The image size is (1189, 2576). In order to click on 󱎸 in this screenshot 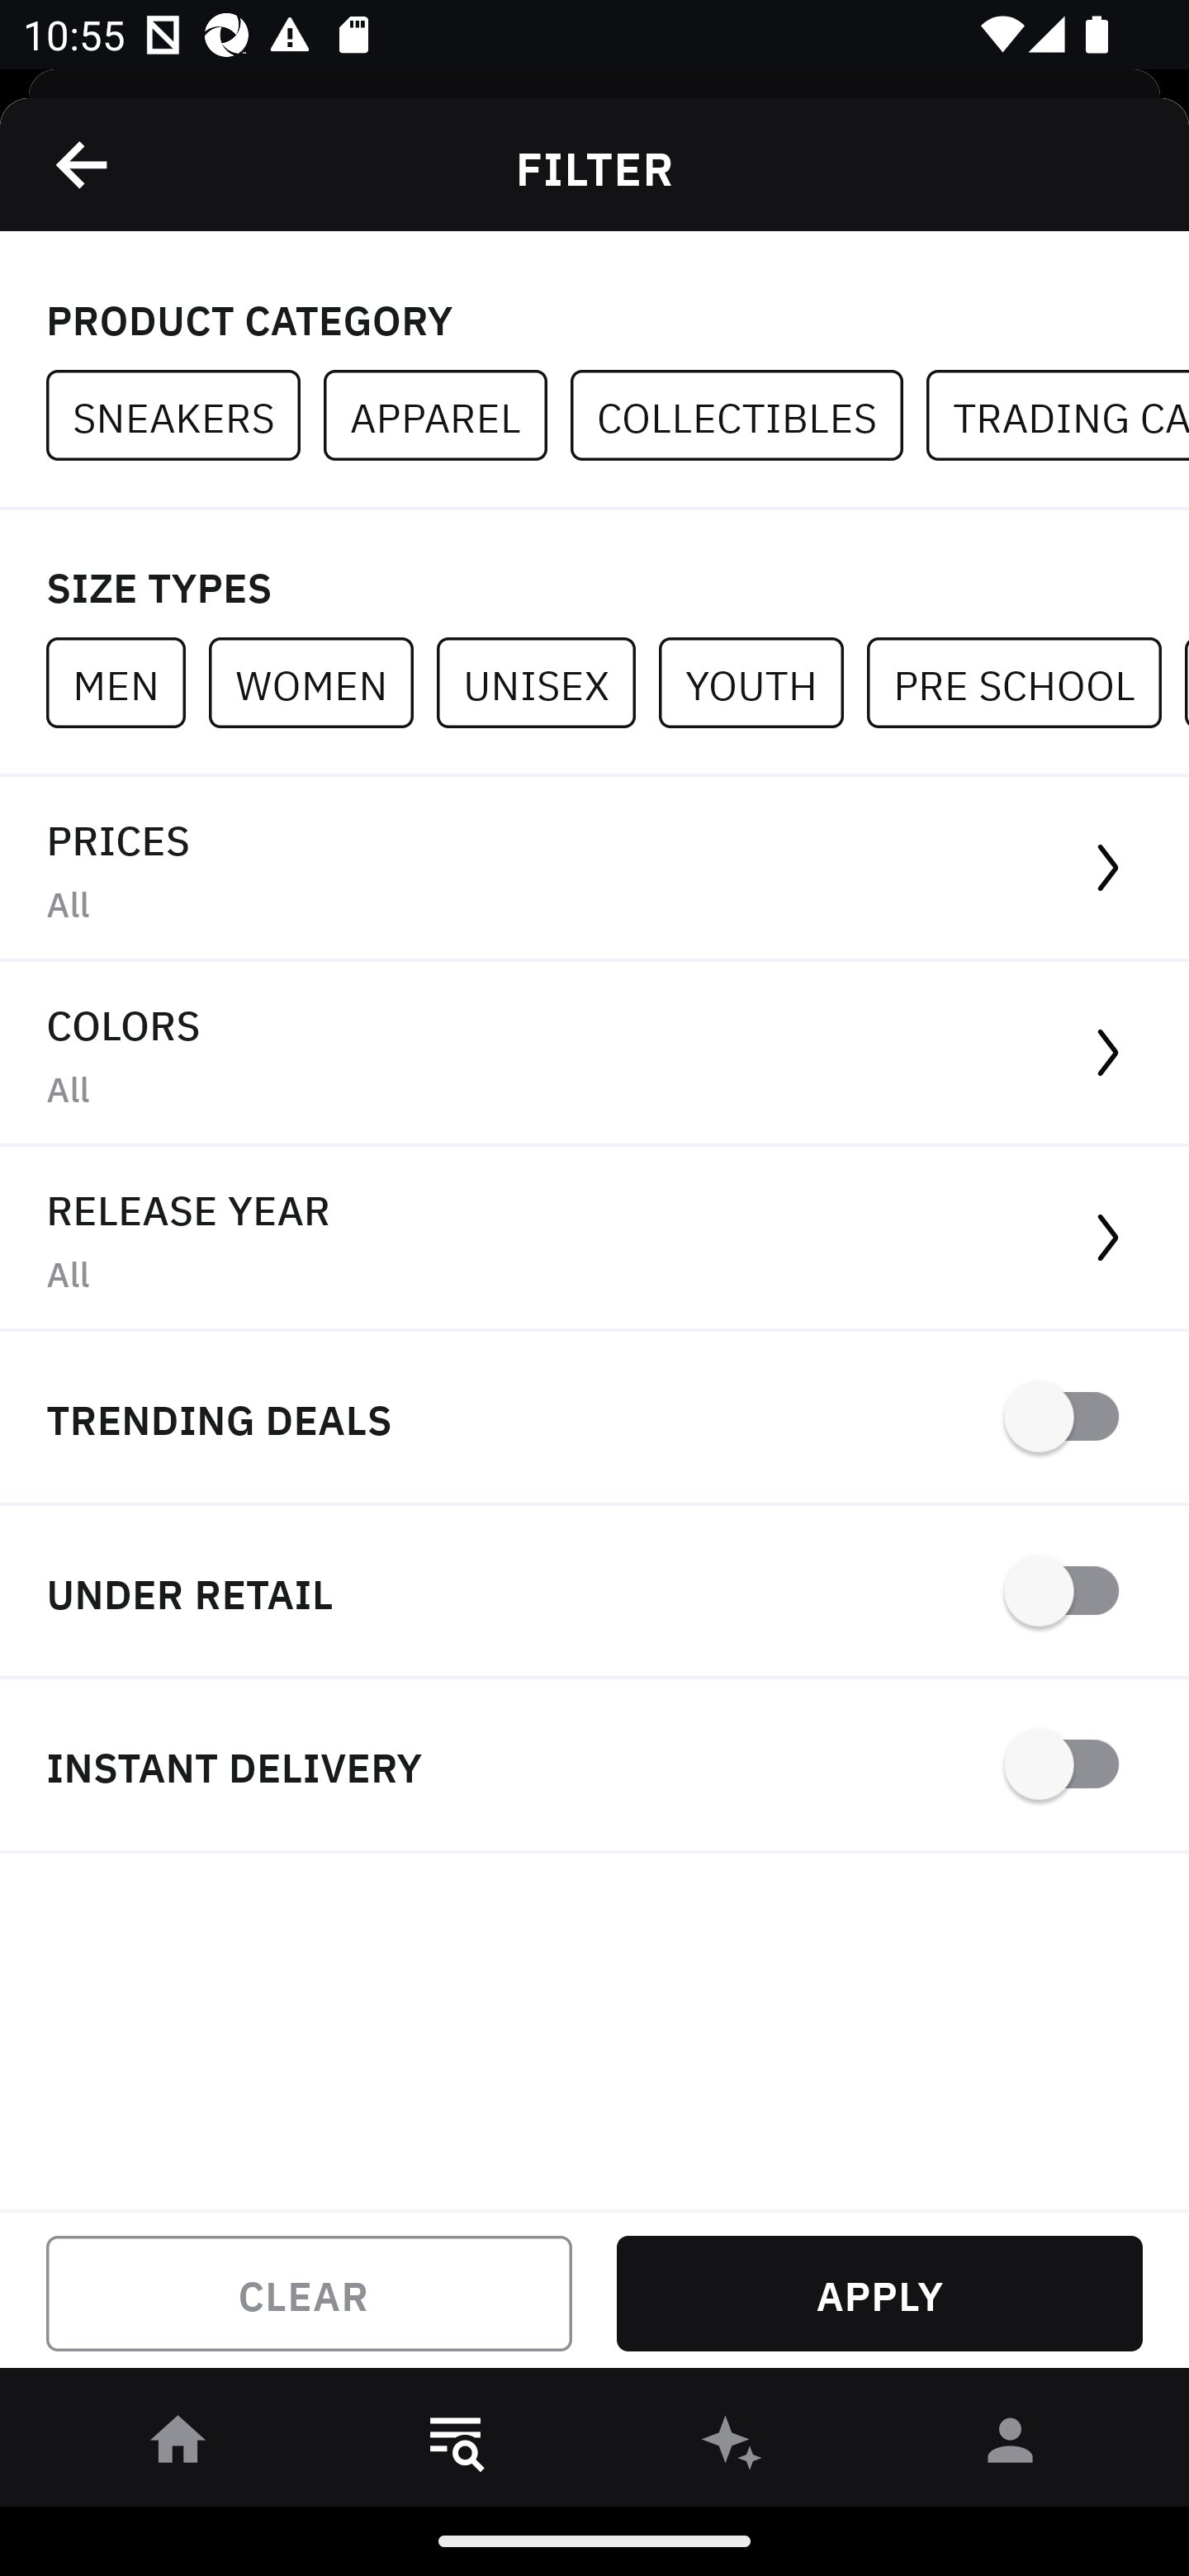, I will do `click(456, 2446)`.